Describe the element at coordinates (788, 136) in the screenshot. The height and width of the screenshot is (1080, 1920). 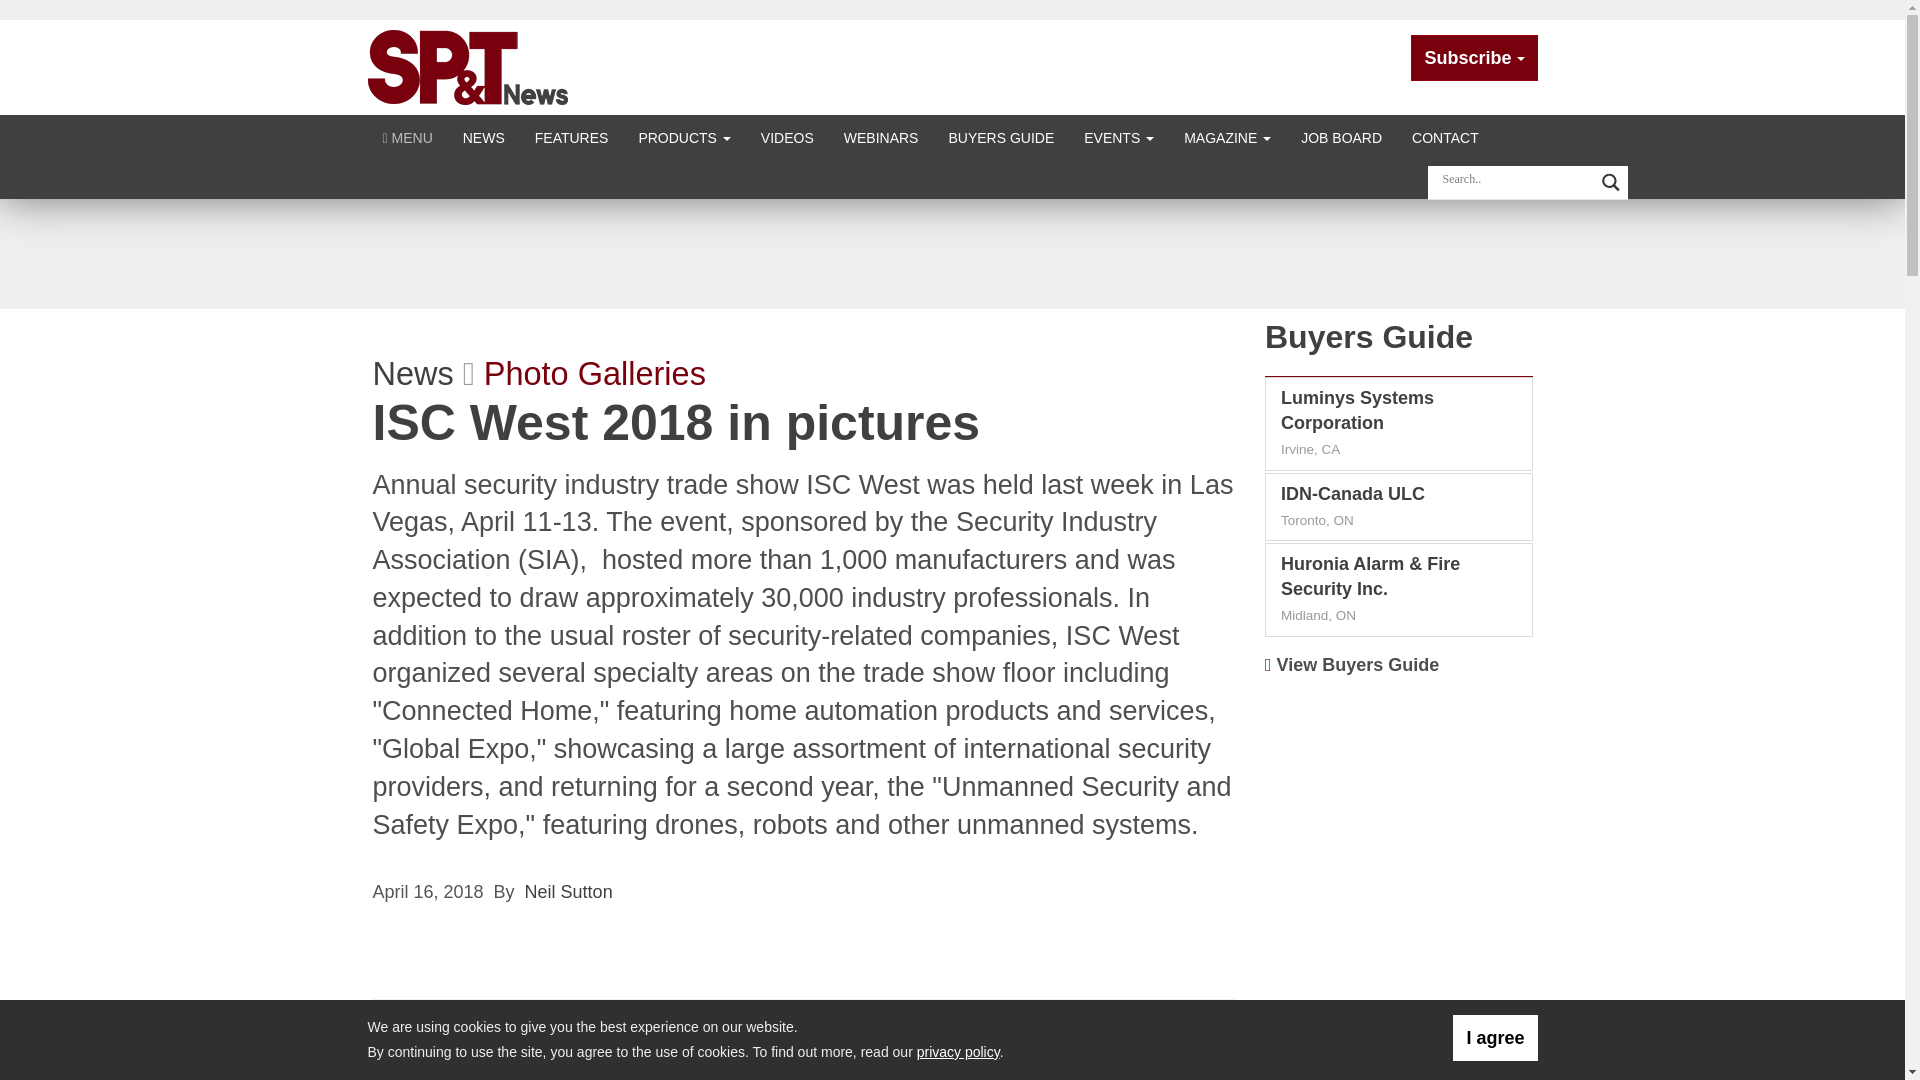
I see `VIDEOS` at that location.